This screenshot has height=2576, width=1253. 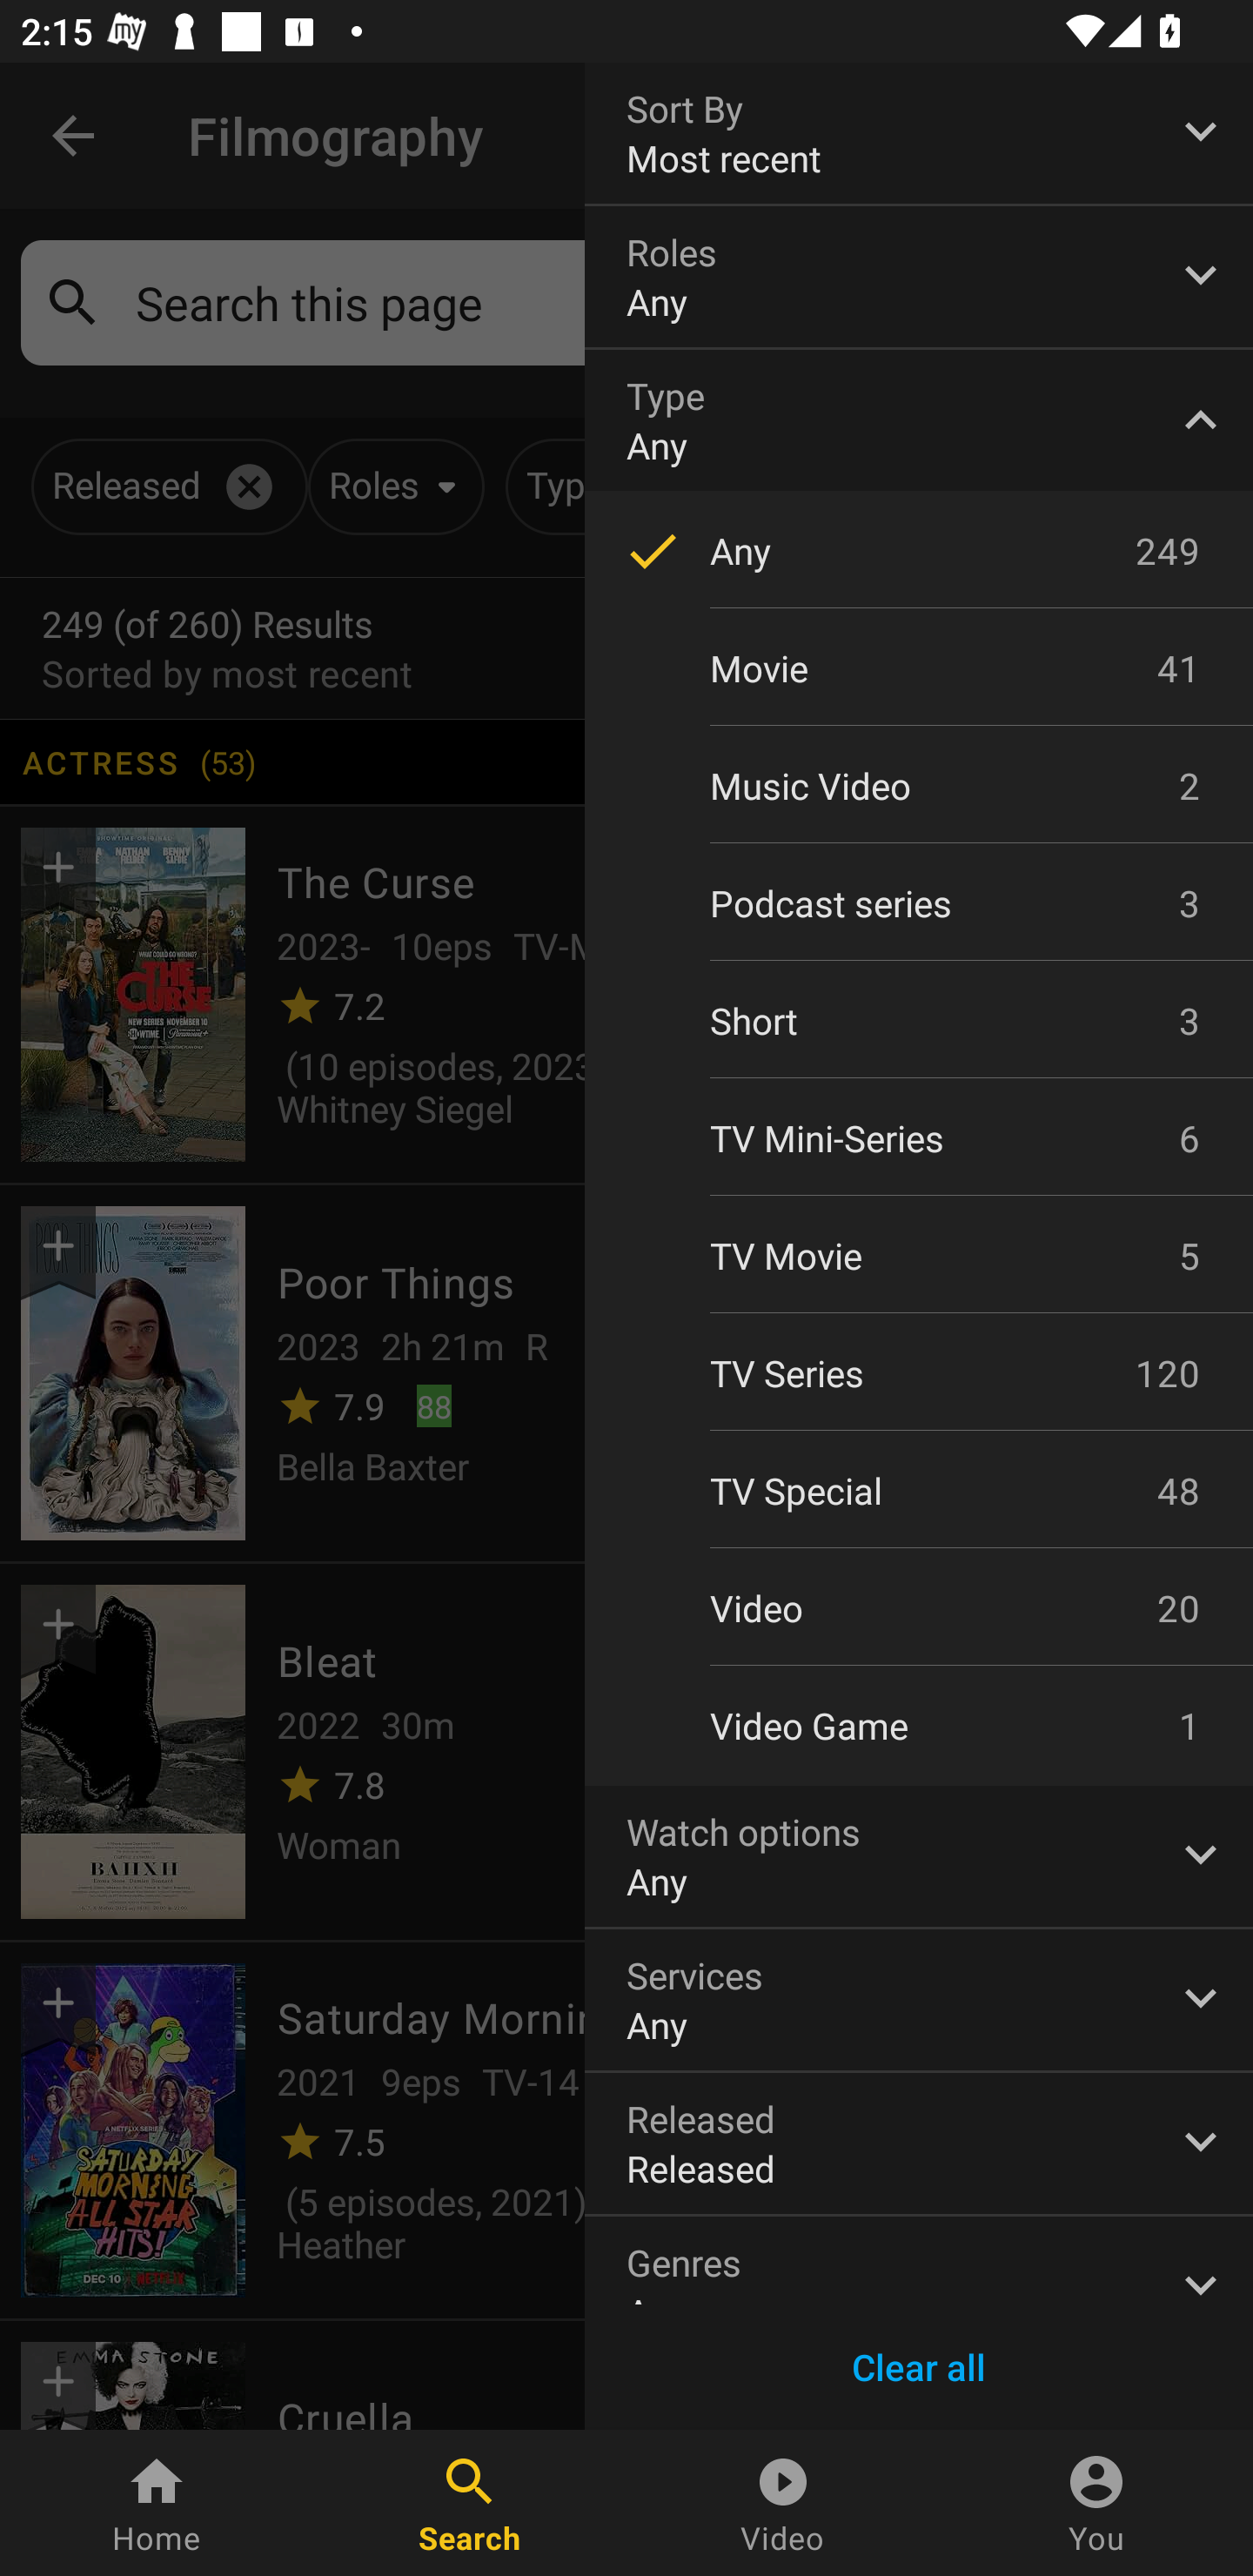 What do you see at coordinates (919, 551) in the screenshot?
I see `Any 249` at bounding box center [919, 551].